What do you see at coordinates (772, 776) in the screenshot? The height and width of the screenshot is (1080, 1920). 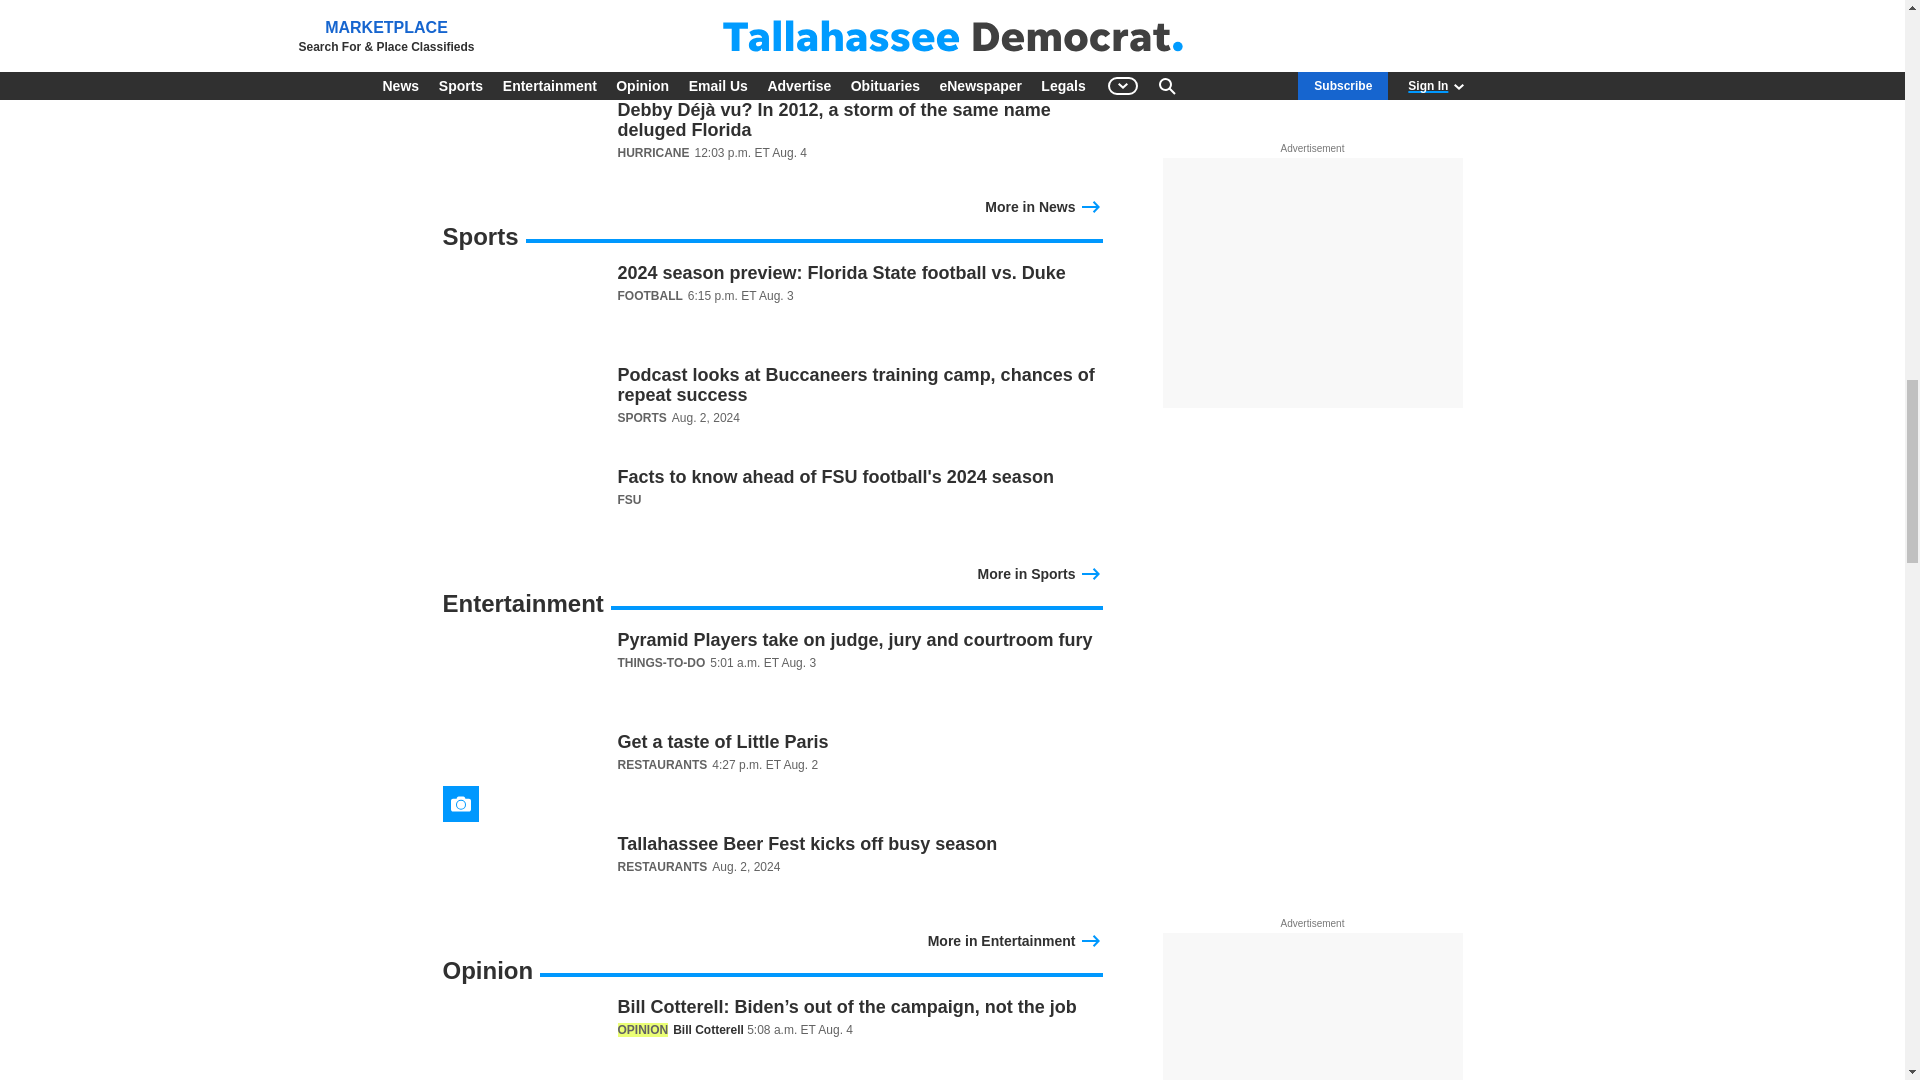 I see `Get a taste of Little Paris ` at bounding box center [772, 776].